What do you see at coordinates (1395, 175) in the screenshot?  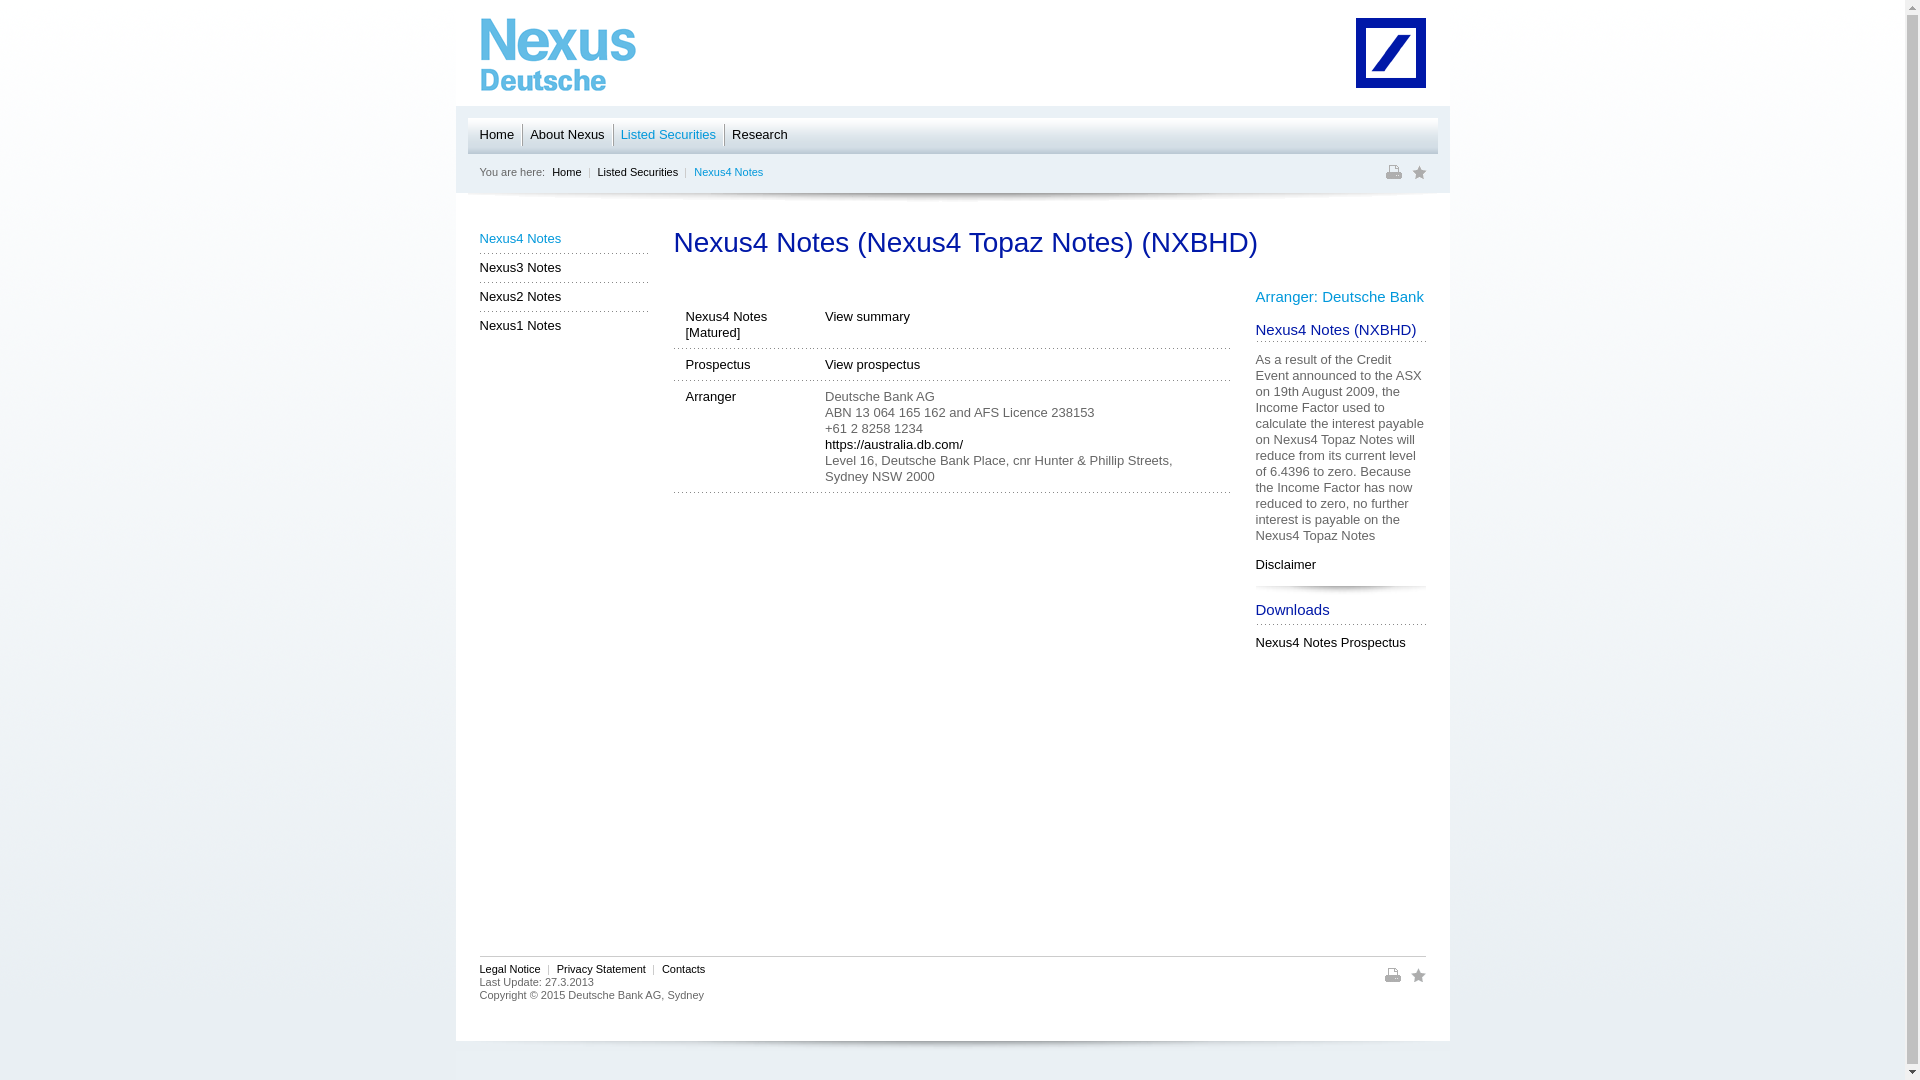 I see `Print version` at bounding box center [1395, 175].